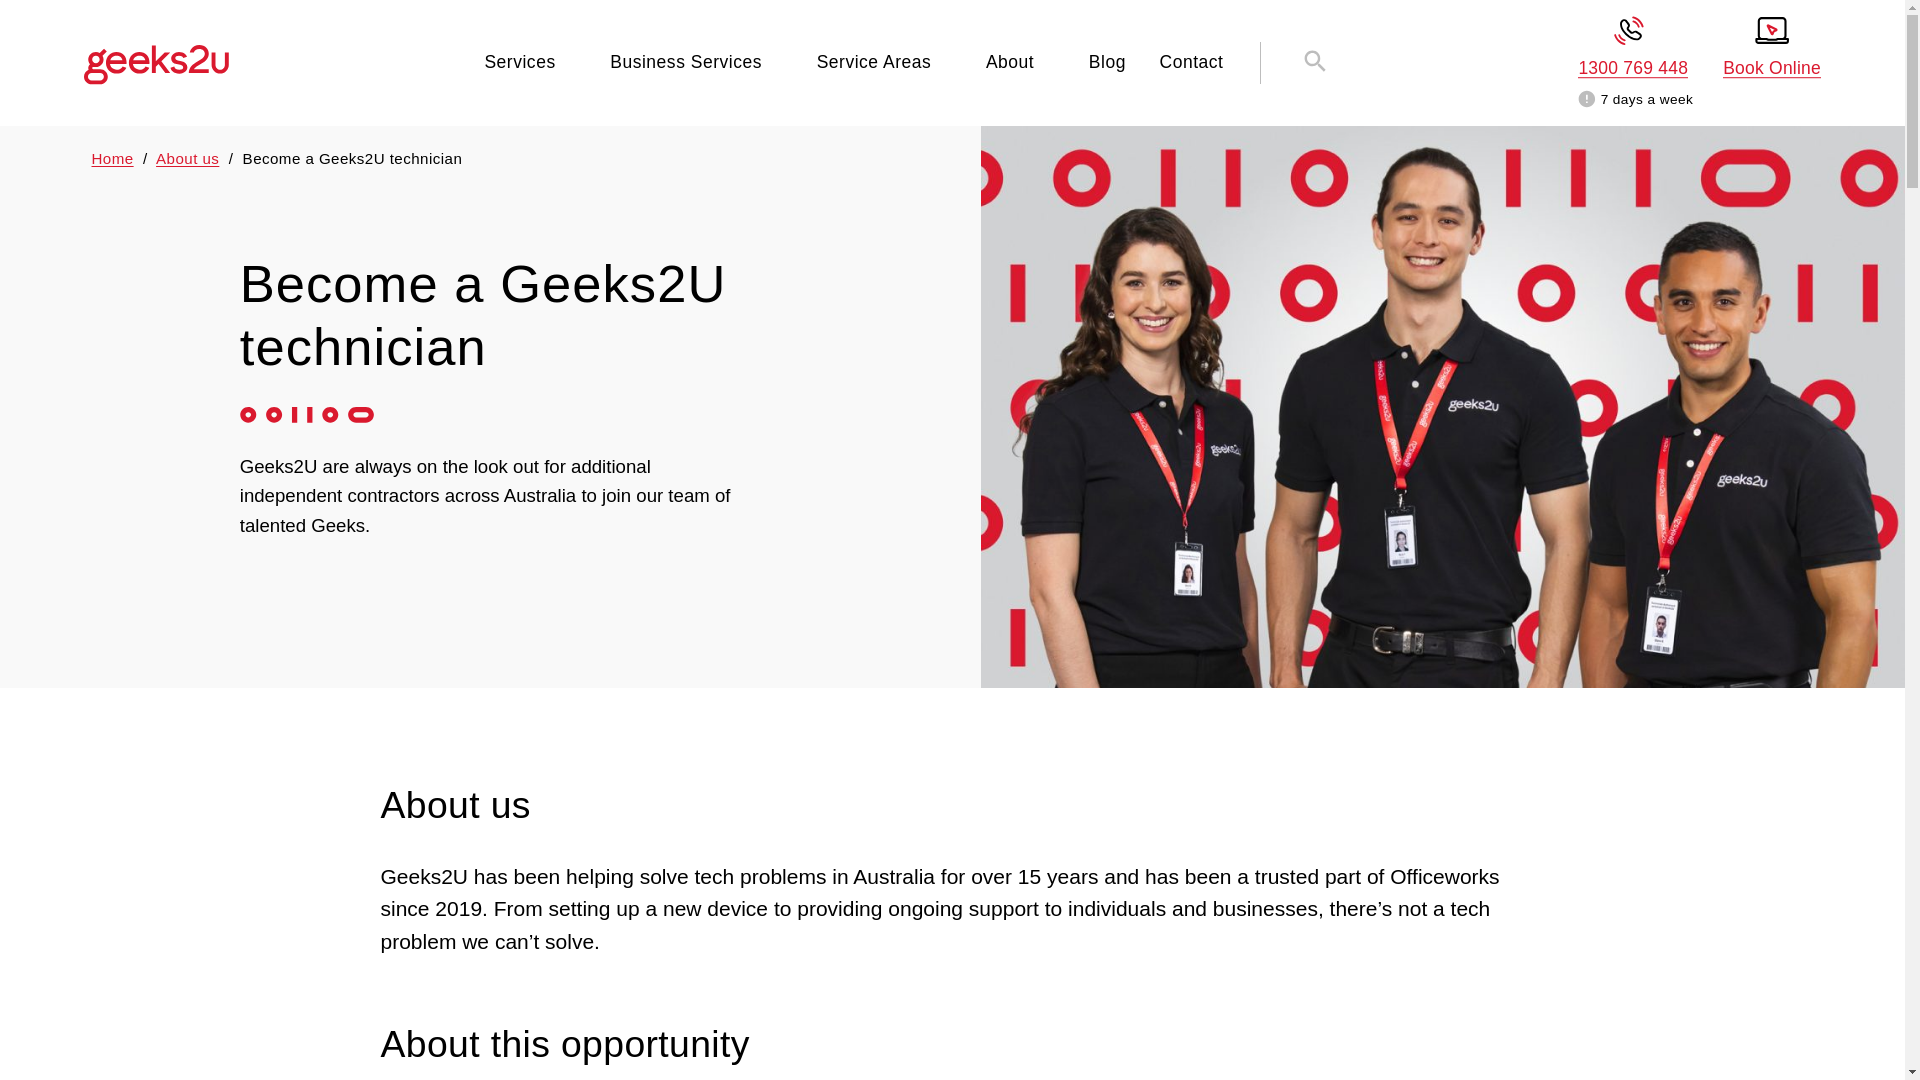 The image size is (1920, 1080). Describe the element at coordinates (874, 61) in the screenshot. I see `Service Areas` at that location.